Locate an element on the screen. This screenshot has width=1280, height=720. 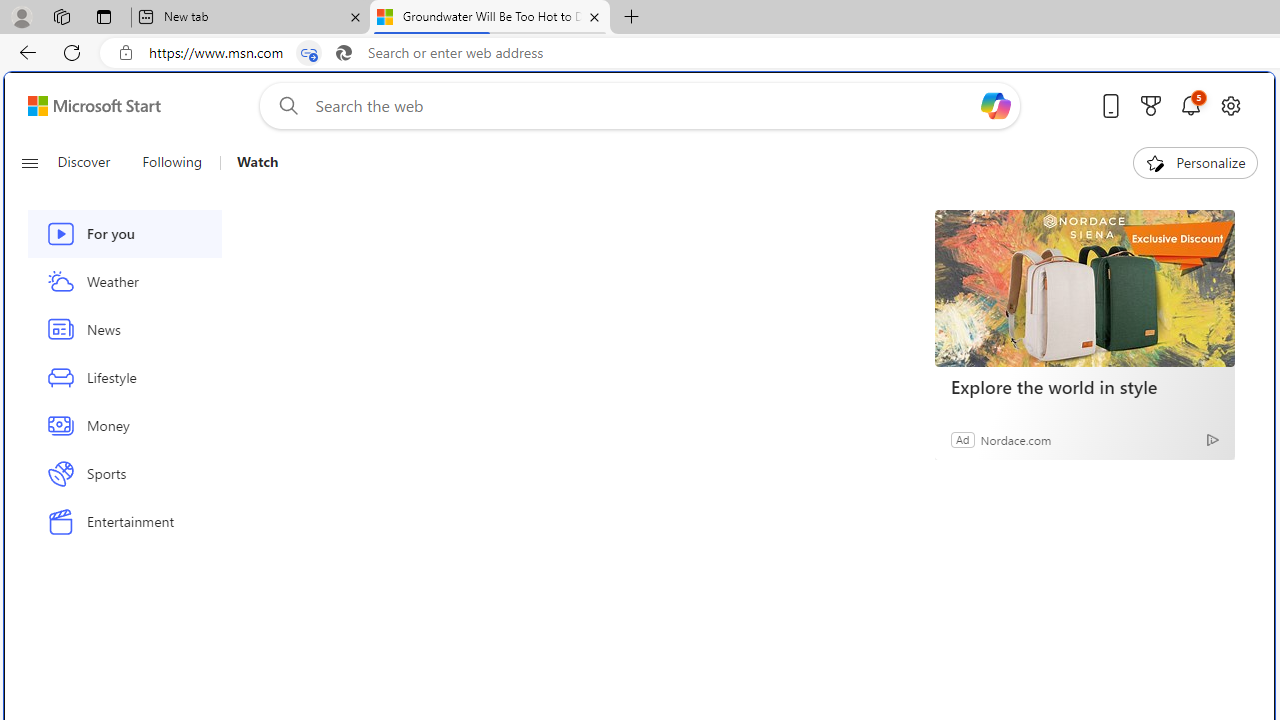
Enter your search term is located at coordinates (644, 106).